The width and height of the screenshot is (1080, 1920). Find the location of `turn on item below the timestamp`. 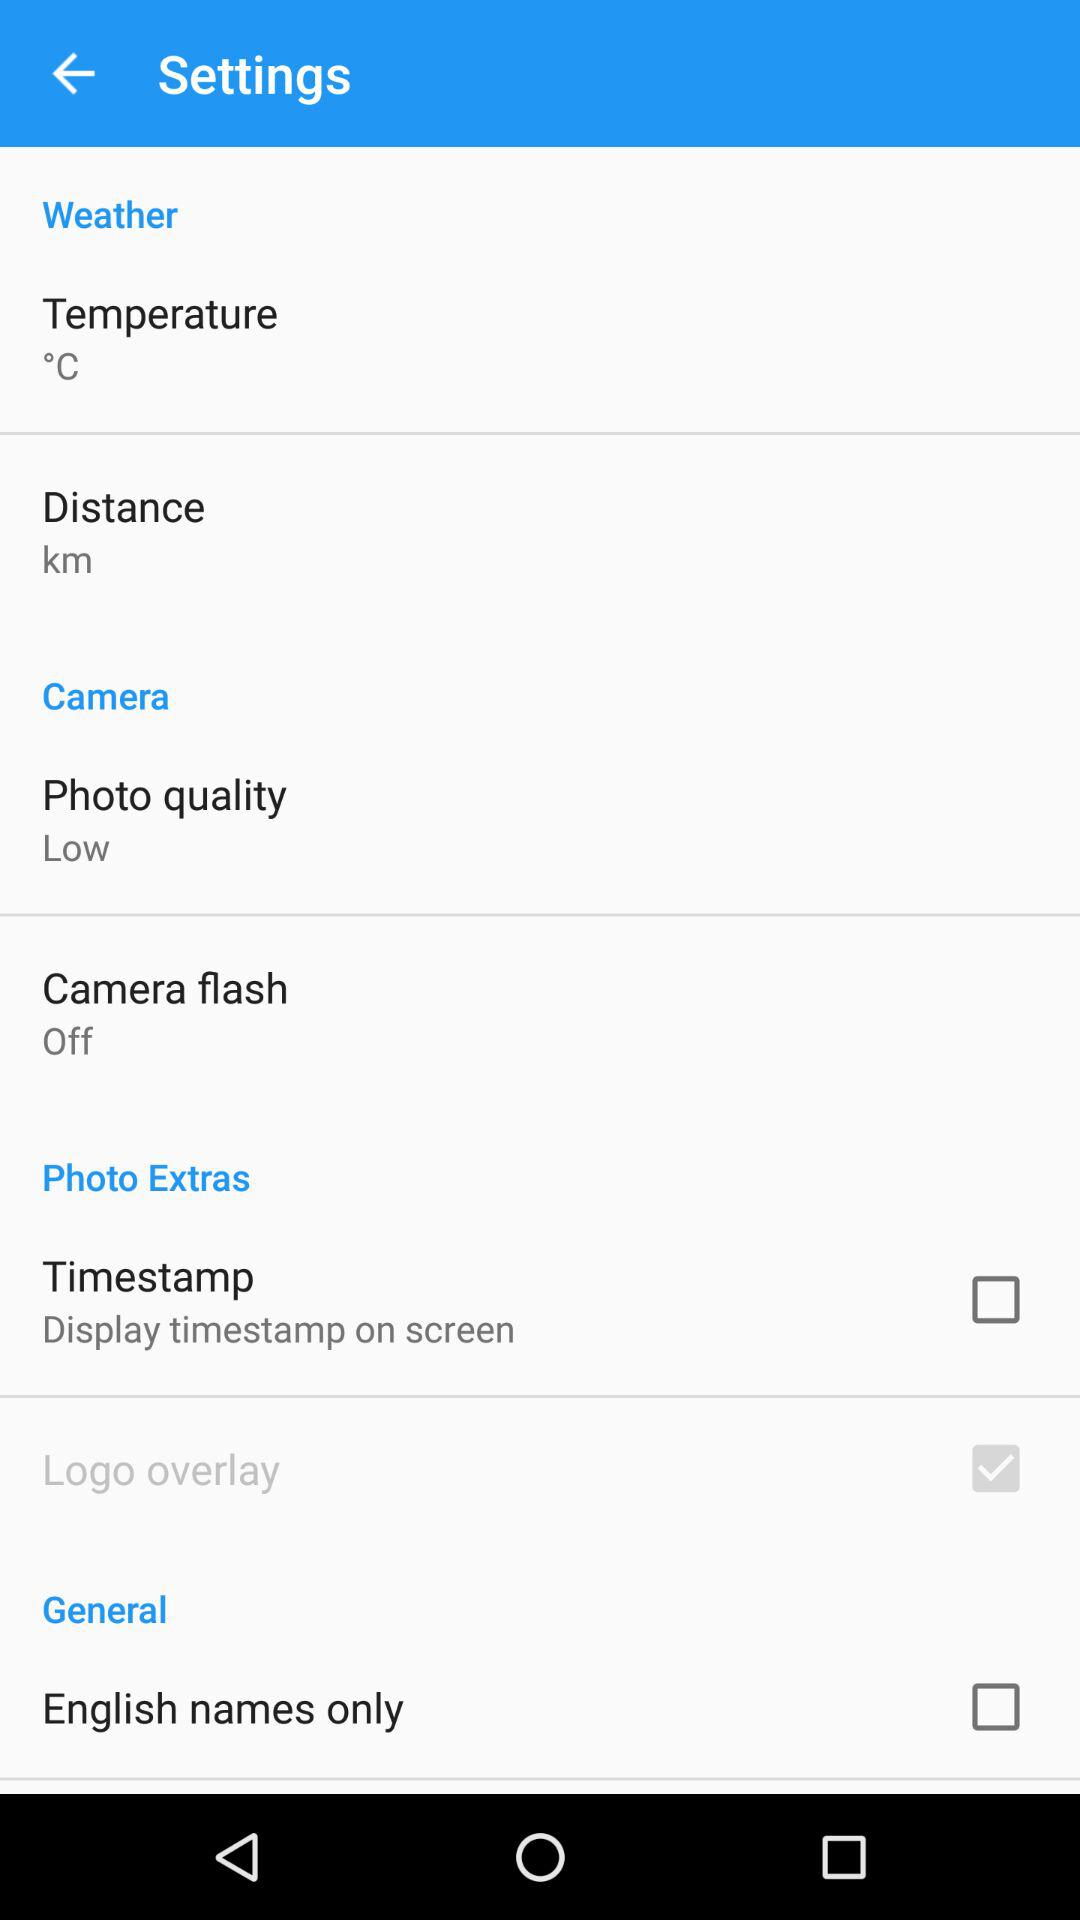

turn on item below the timestamp is located at coordinates (278, 1328).